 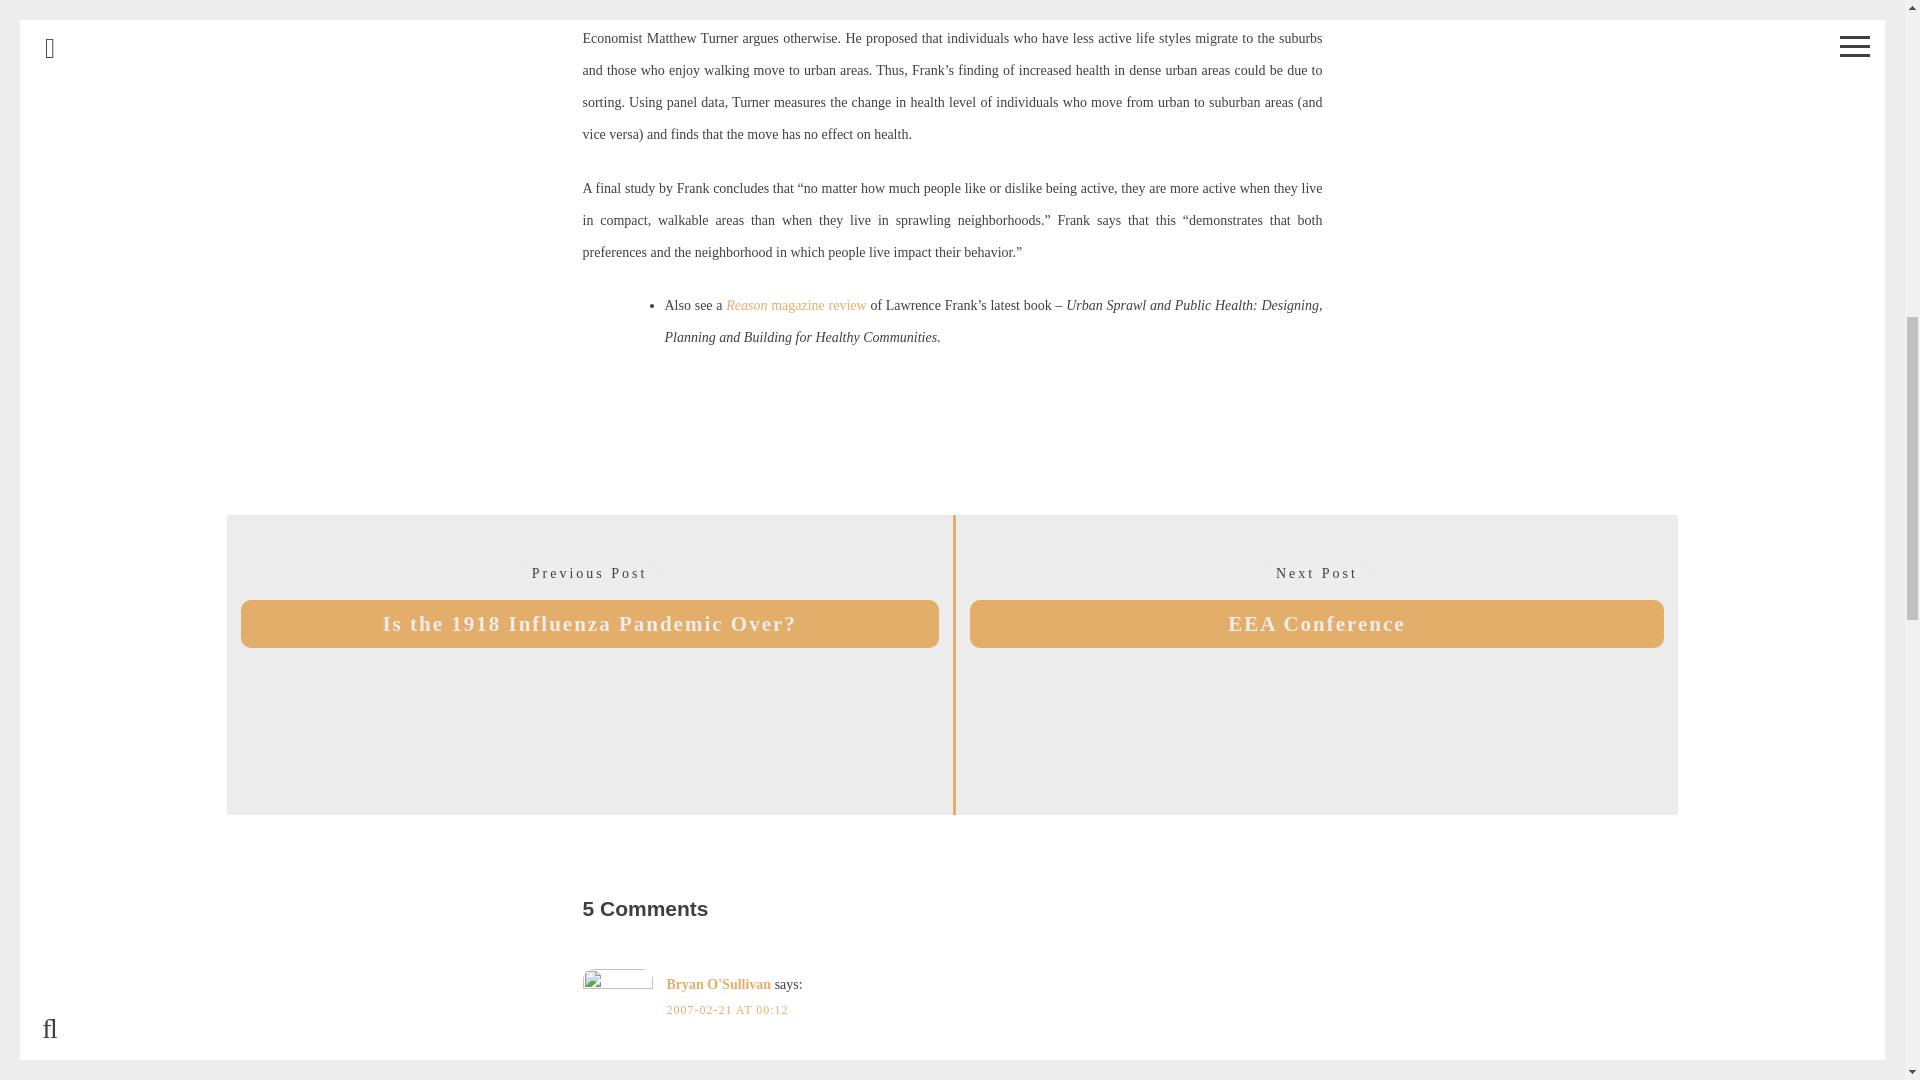 I want to click on Bryan O'Sullivan, so click(x=1317, y=665).